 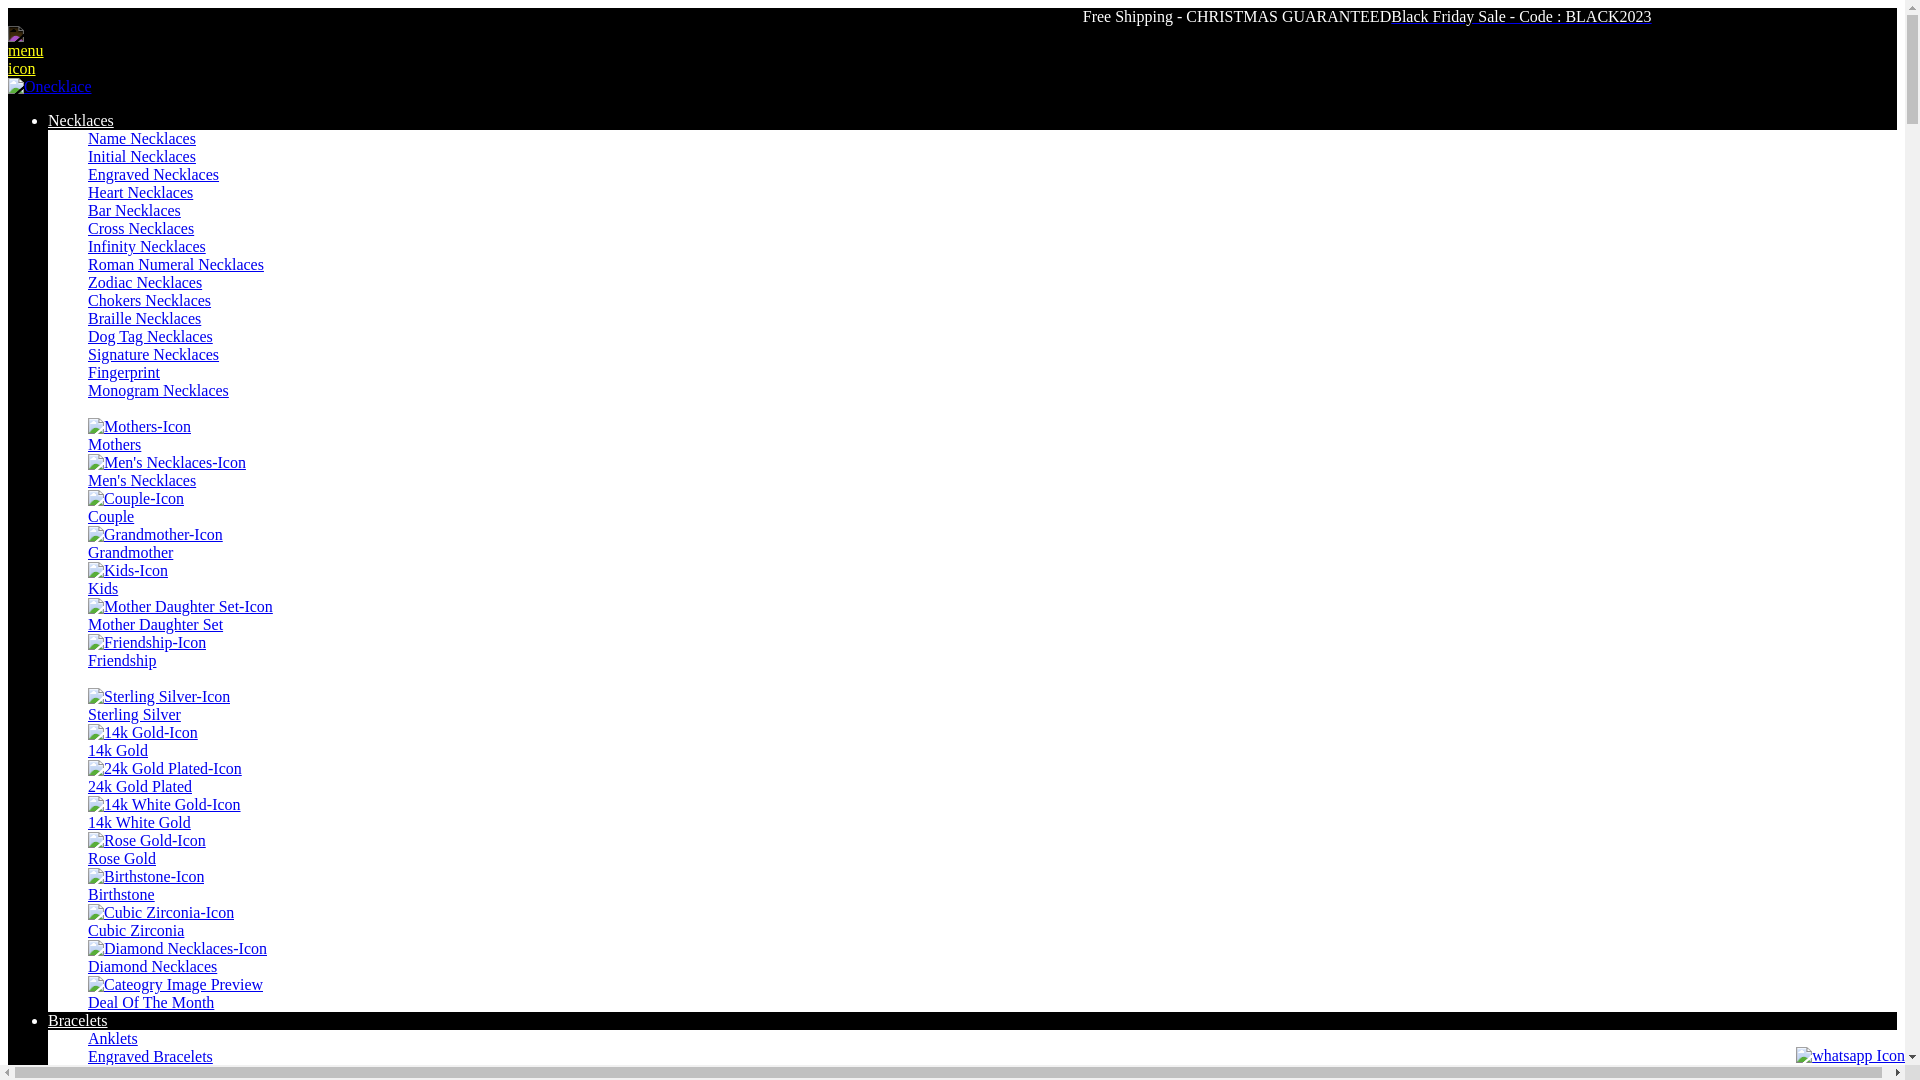 I want to click on 24k Gold Plated, so click(x=992, y=778).